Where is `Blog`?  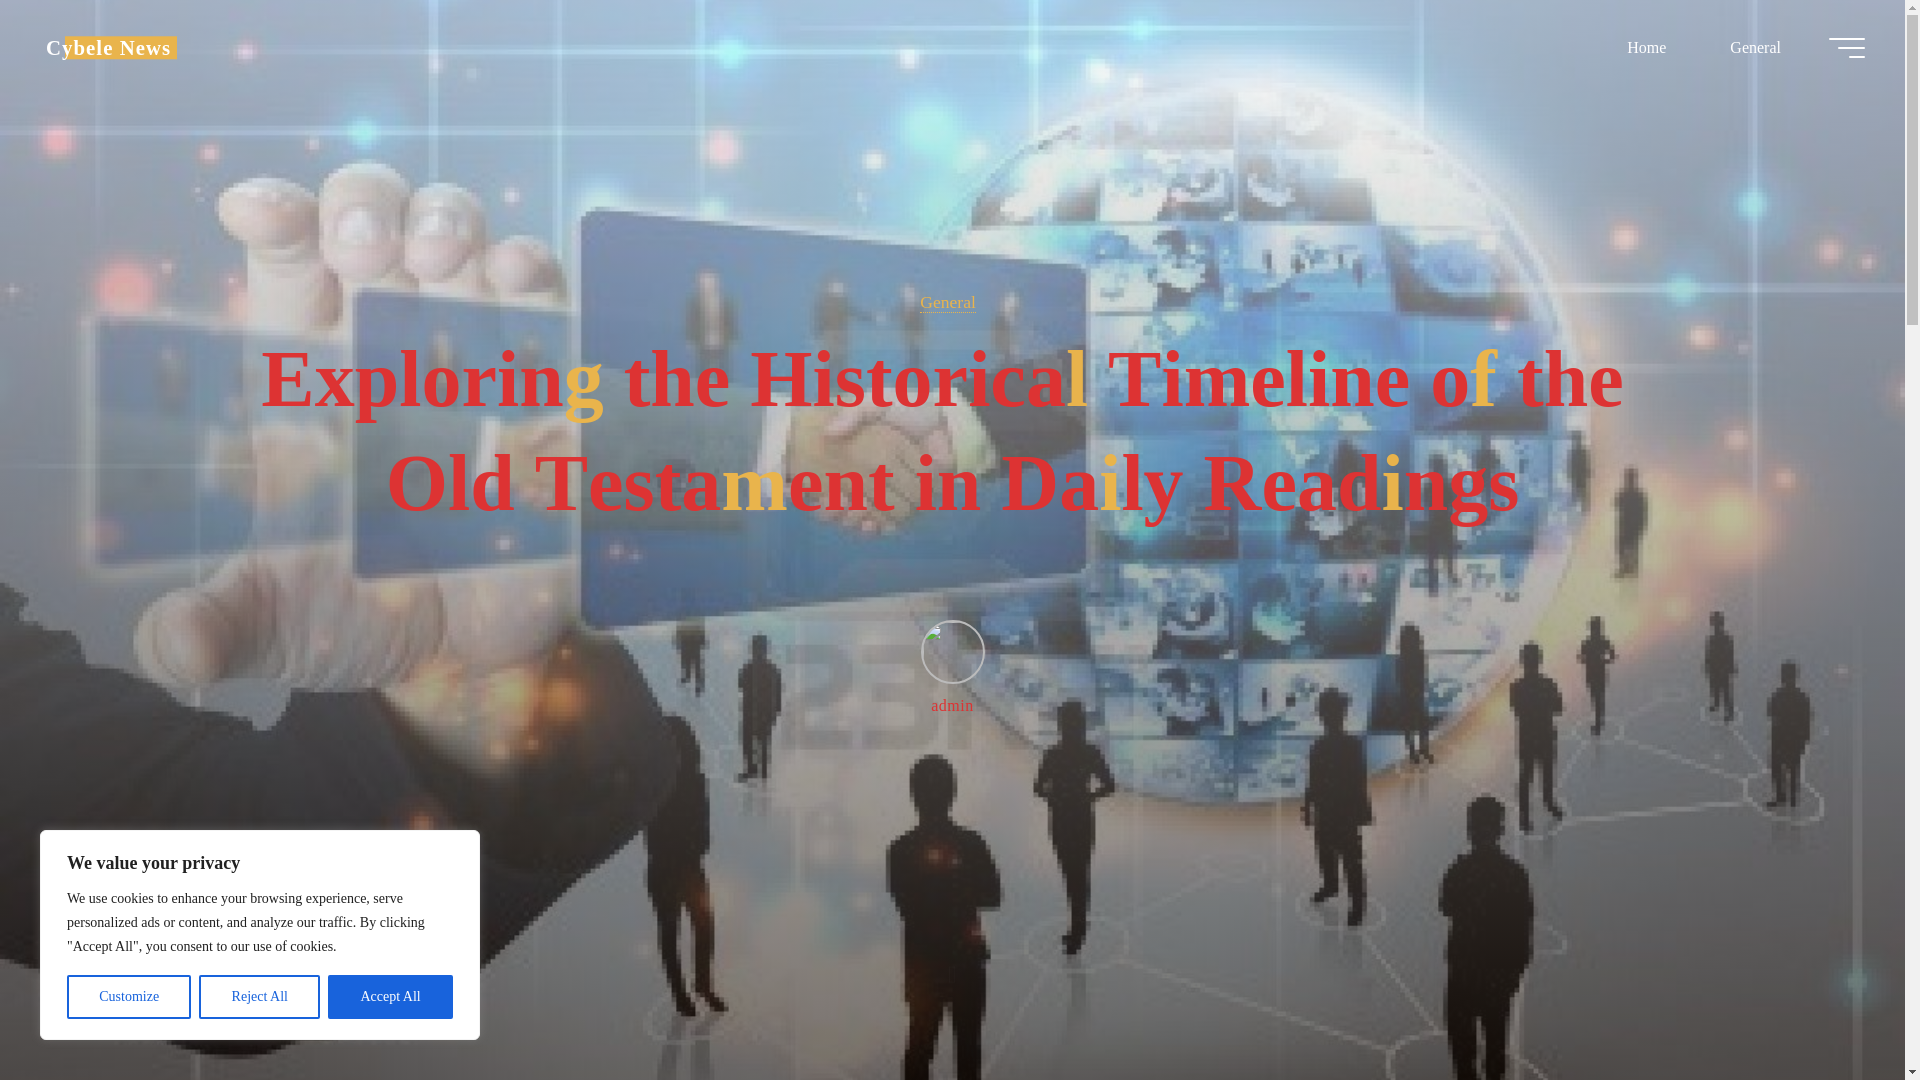 Blog is located at coordinates (108, 47).